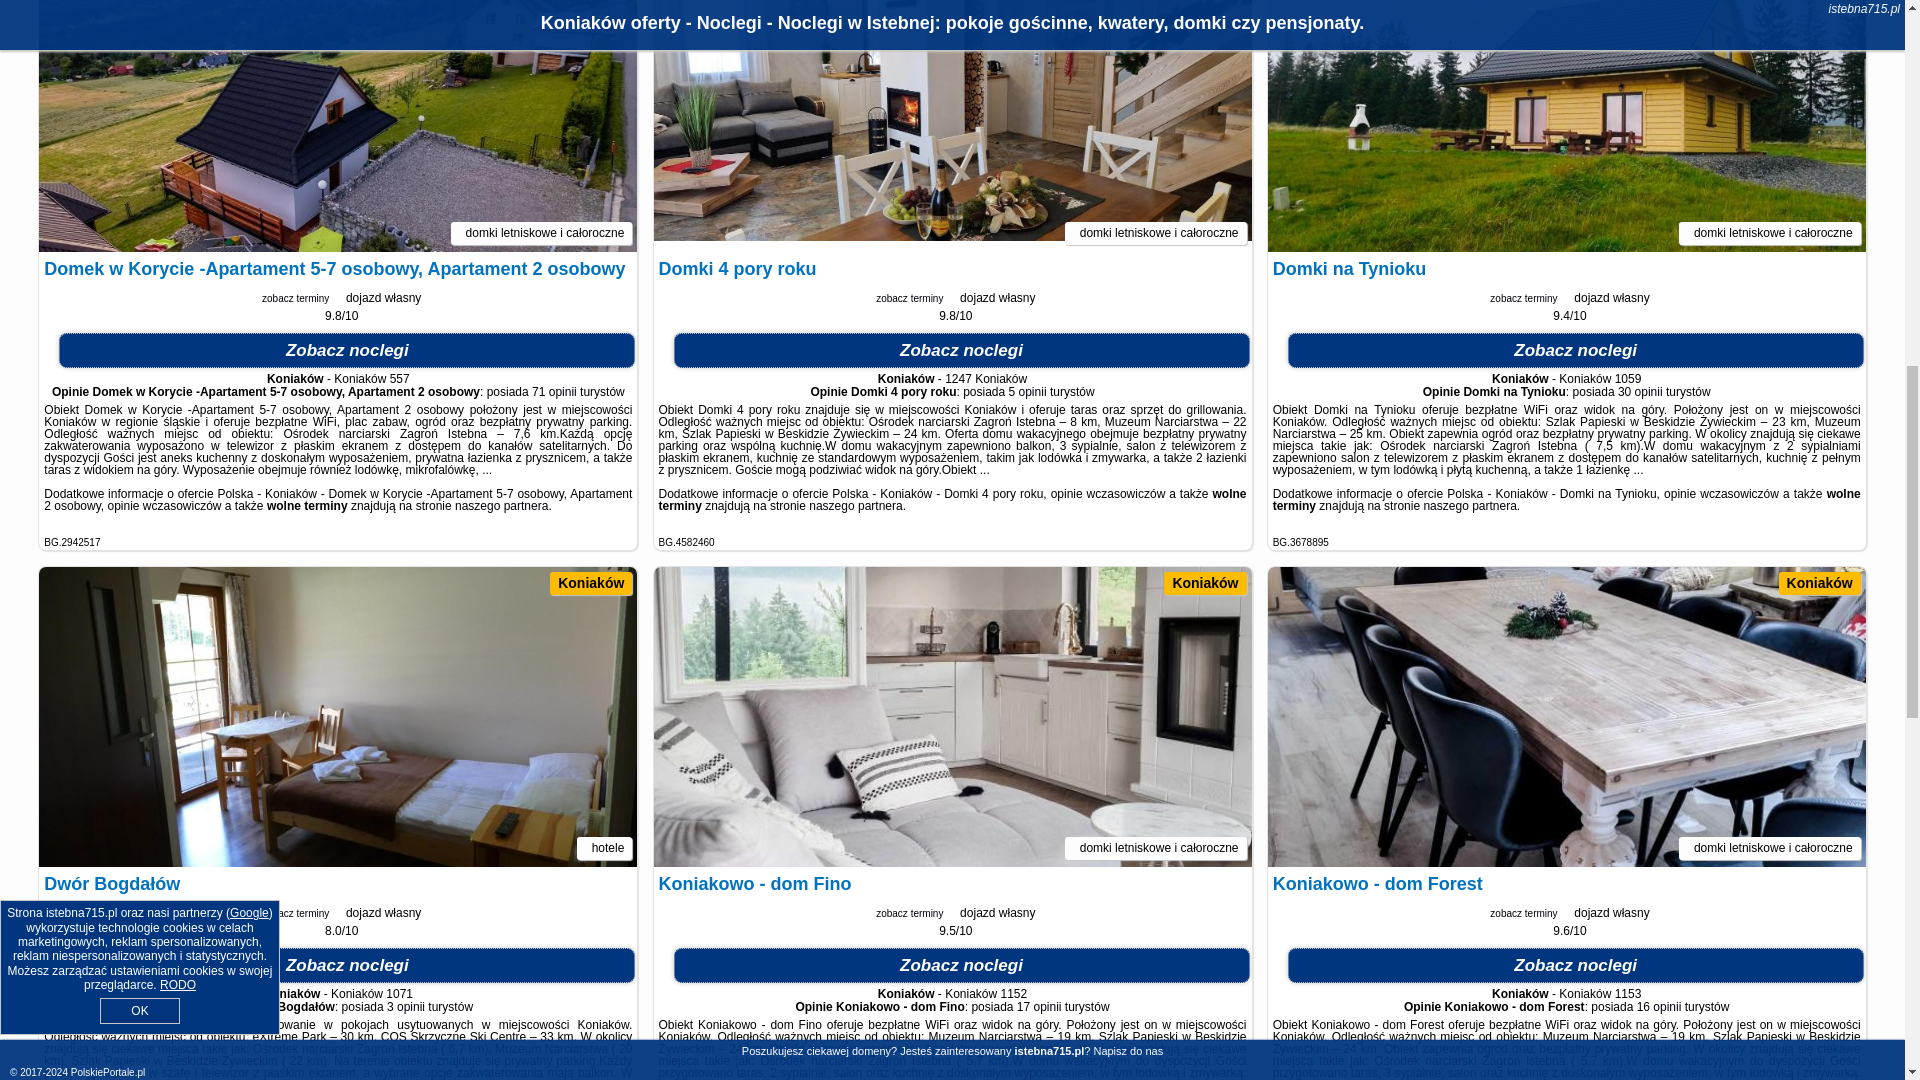  What do you see at coordinates (855, 506) in the screenshot?
I see `naszego partnera` at bounding box center [855, 506].